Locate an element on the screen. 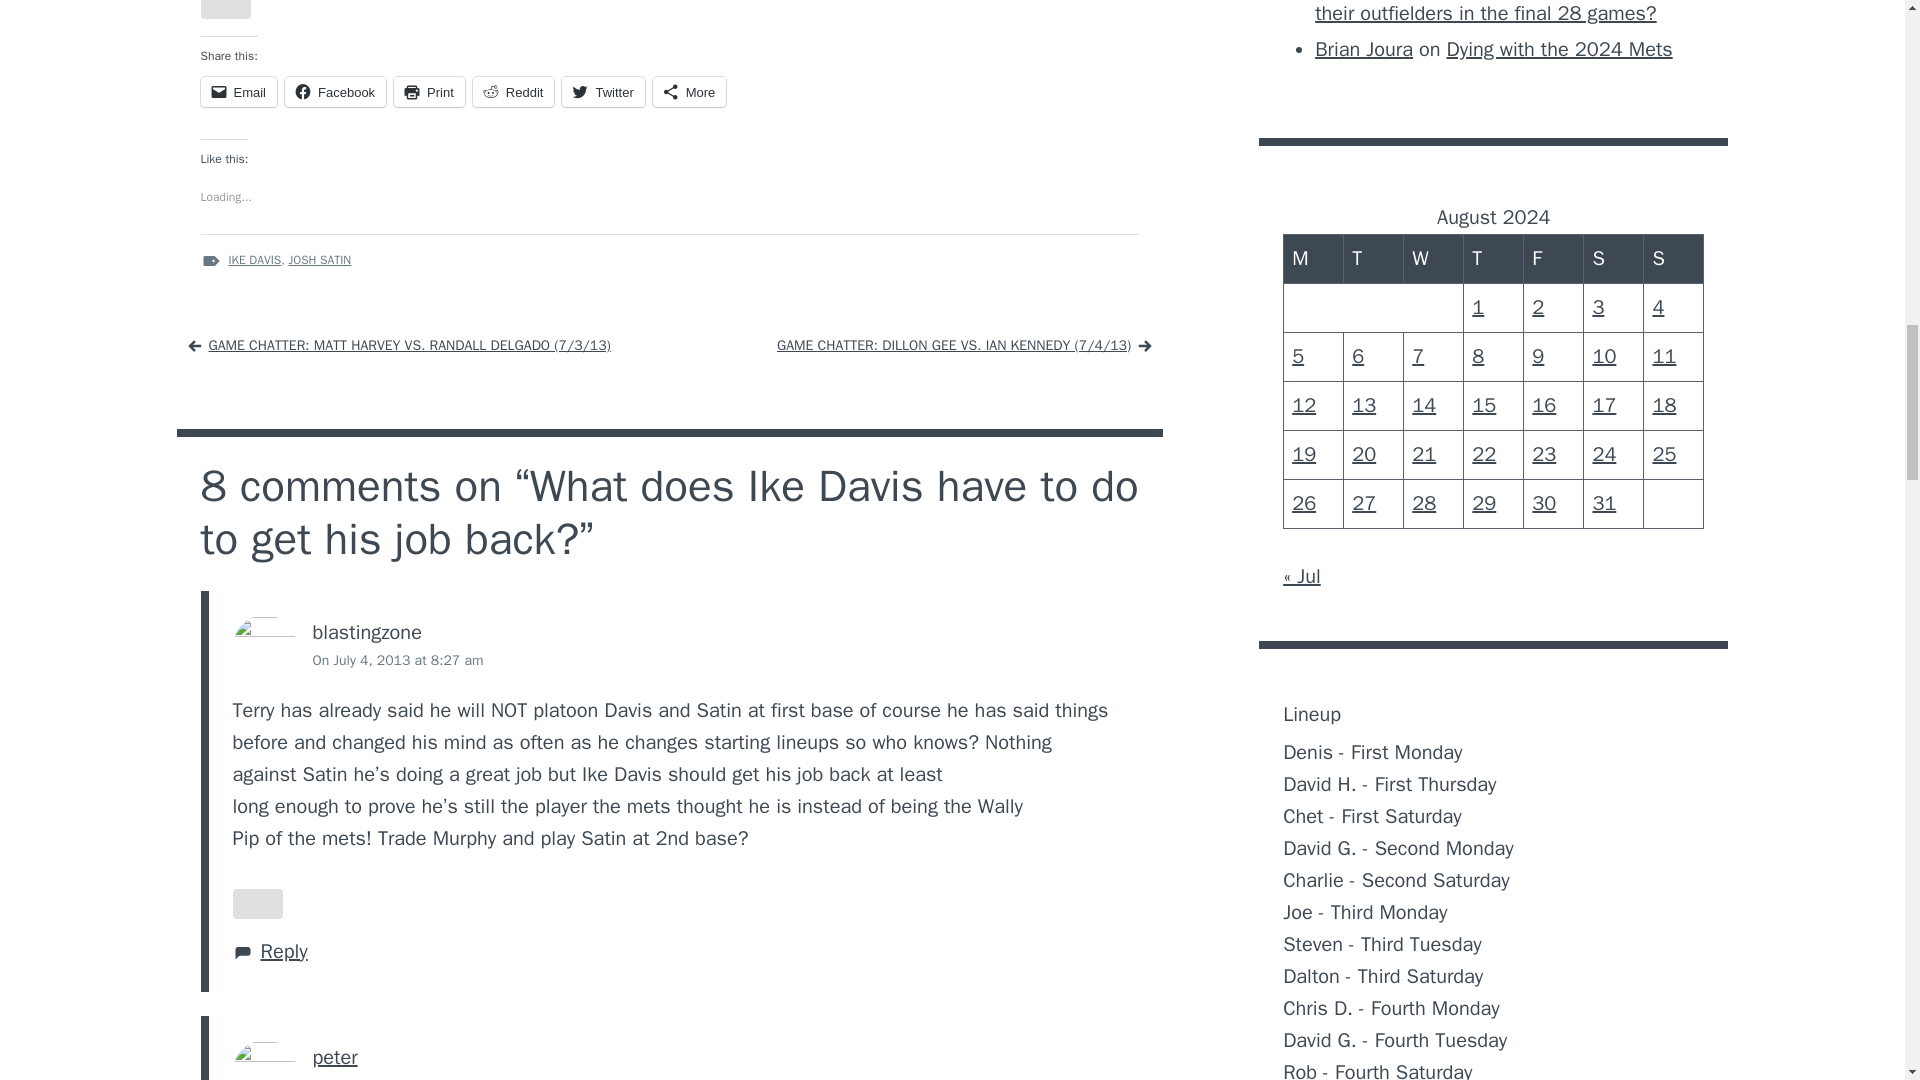 Image resolution: width=1920 pixels, height=1080 pixels. IKE DAVIS is located at coordinates (254, 259).